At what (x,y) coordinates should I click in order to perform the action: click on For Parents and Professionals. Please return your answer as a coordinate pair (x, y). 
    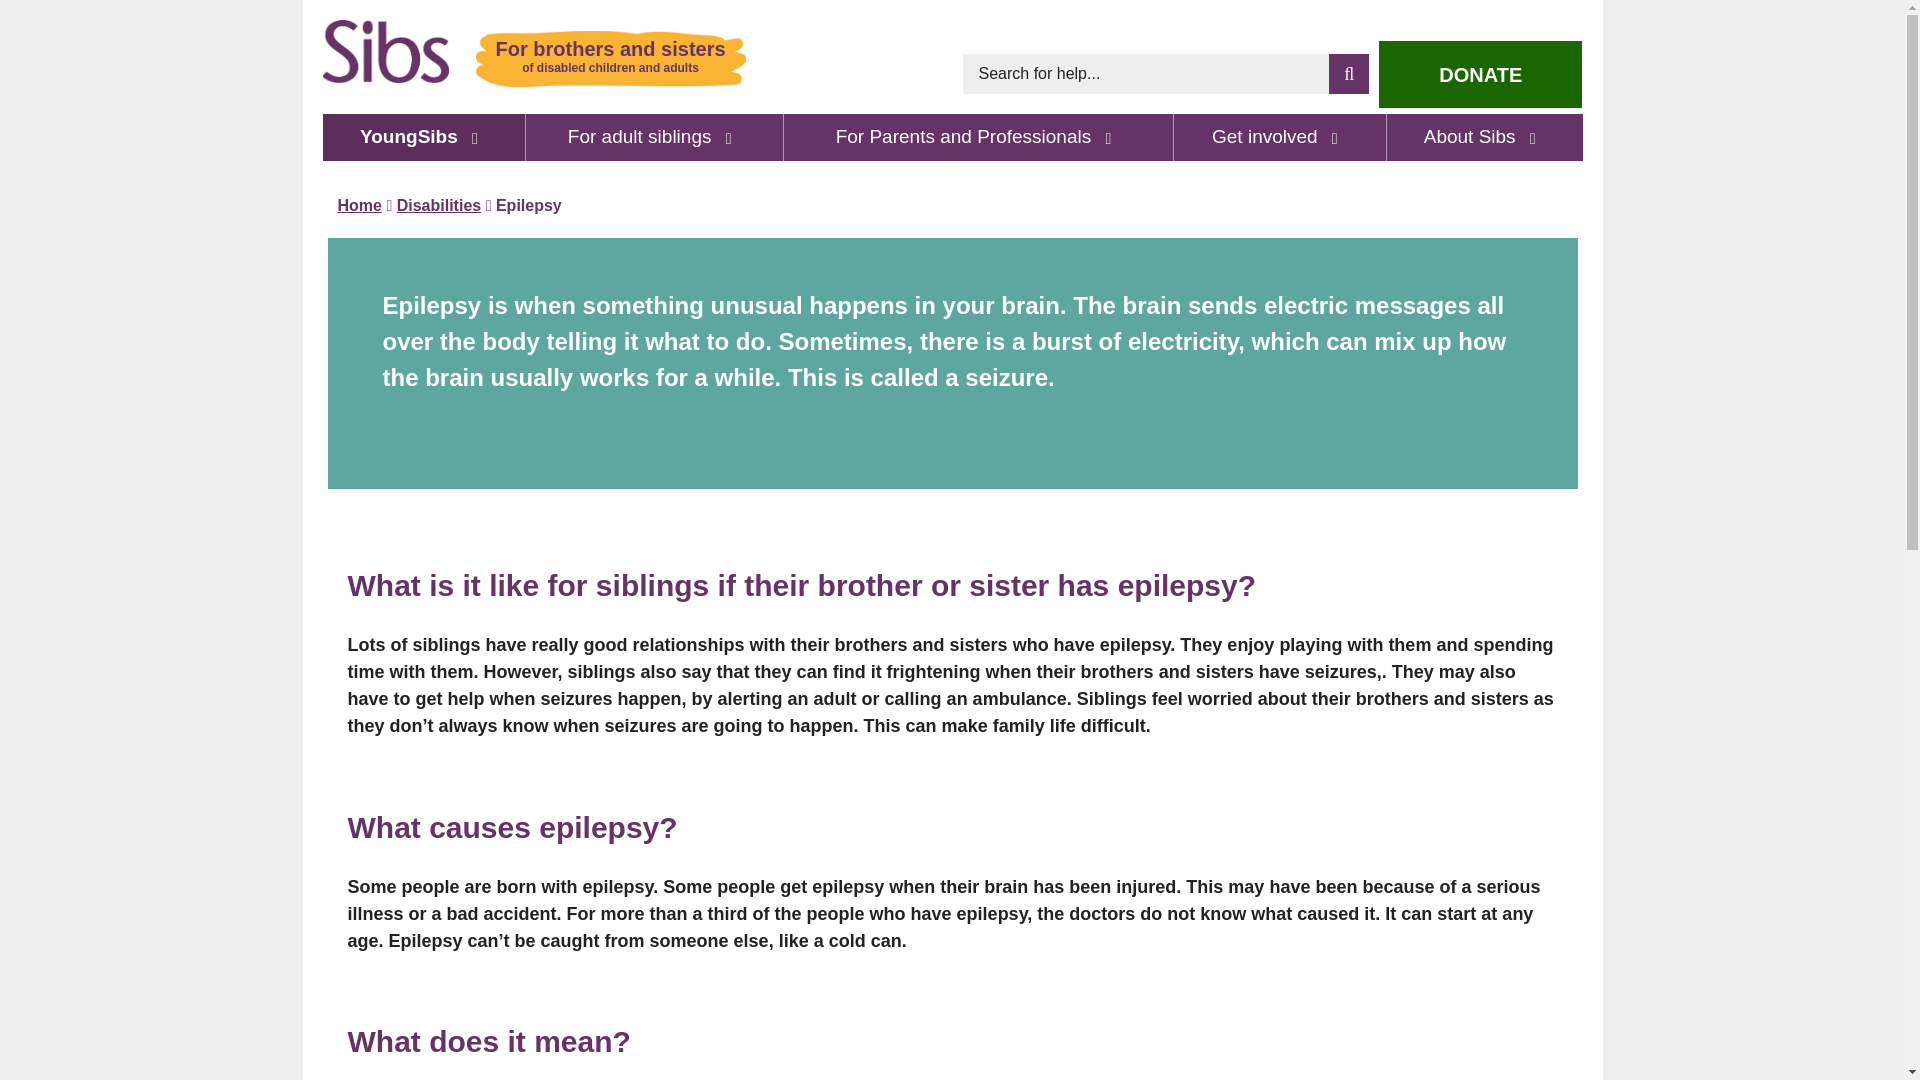
    Looking at the image, I should click on (978, 136).